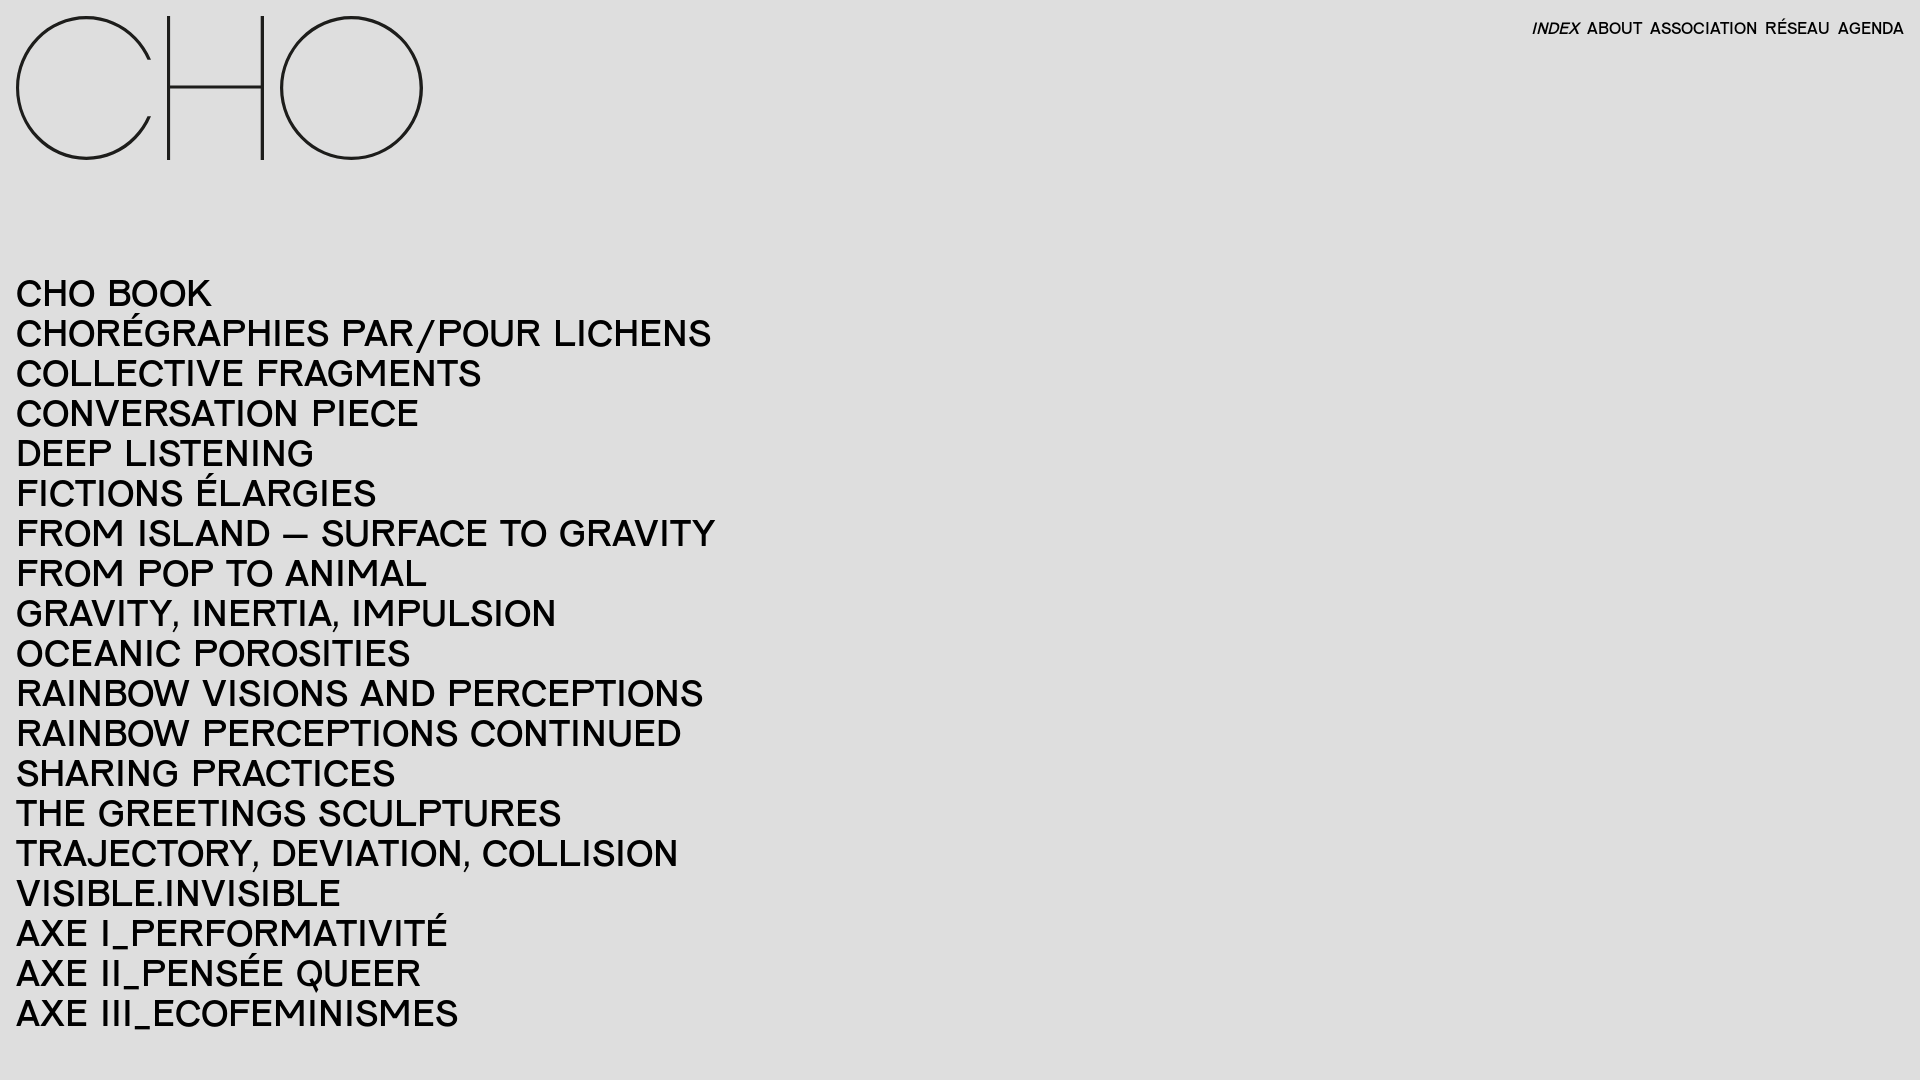 The height and width of the screenshot is (1080, 1920). What do you see at coordinates (1610, 28) in the screenshot?
I see `ABOUT` at bounding box center [1610, 28].